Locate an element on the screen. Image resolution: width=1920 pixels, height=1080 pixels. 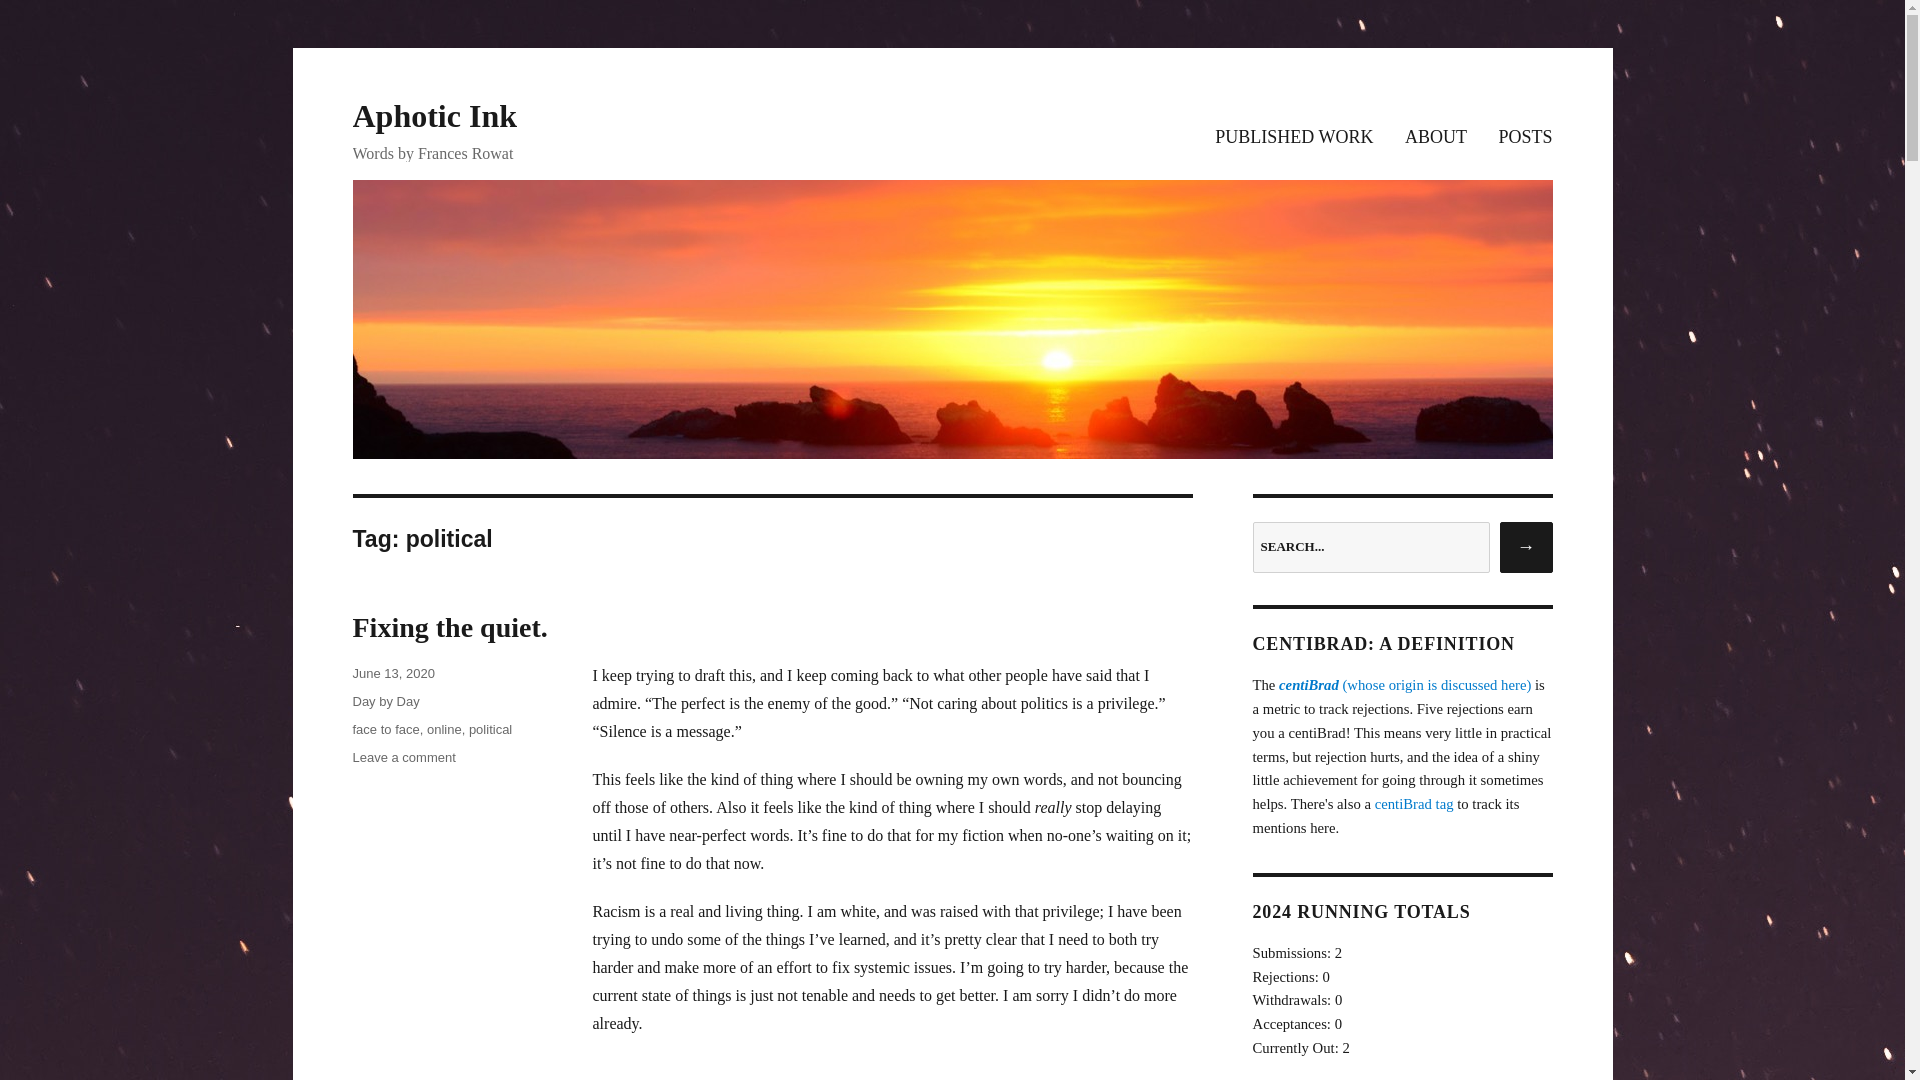
Aphotic Ink is located at coordinates (403, 756).